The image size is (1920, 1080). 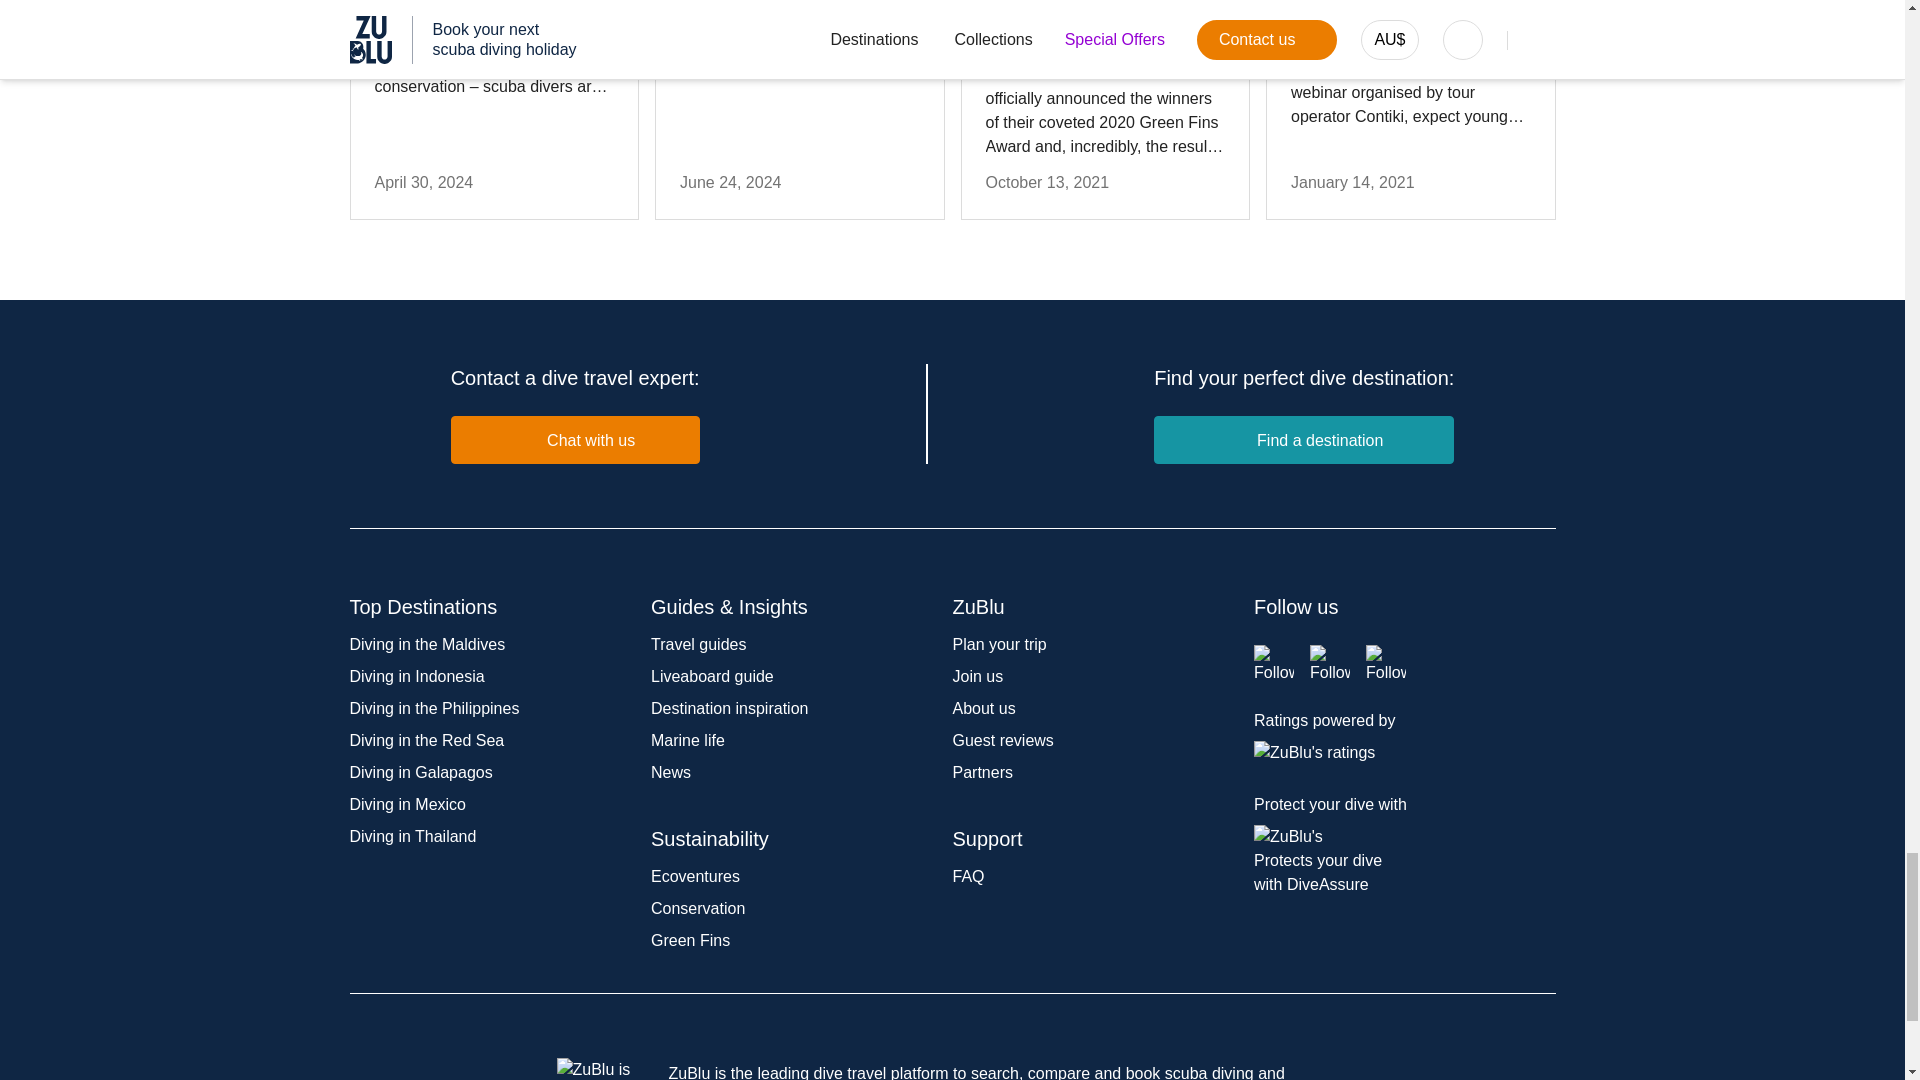 I want to click on Diving in Indonesia, so click(x=417, y=676).